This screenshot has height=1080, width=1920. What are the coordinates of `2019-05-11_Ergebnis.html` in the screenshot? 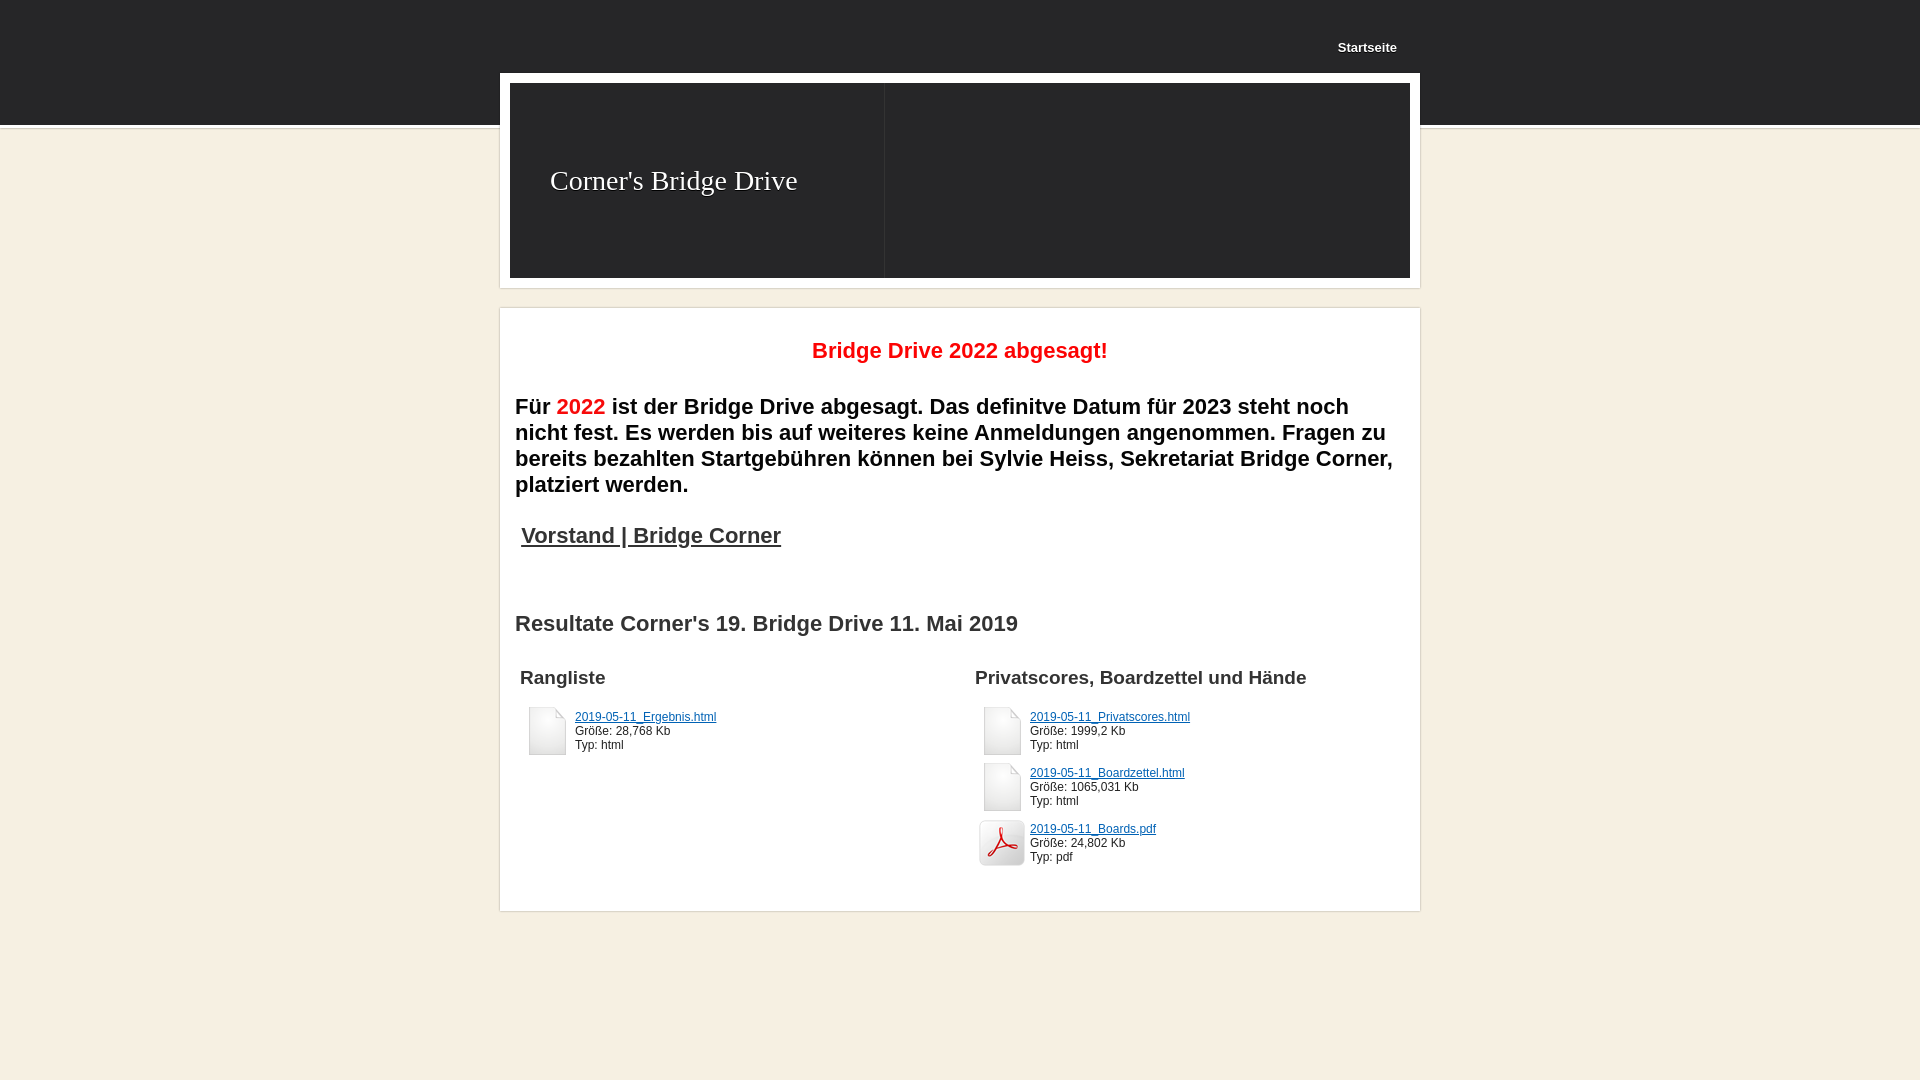 It's located at (646, 717).